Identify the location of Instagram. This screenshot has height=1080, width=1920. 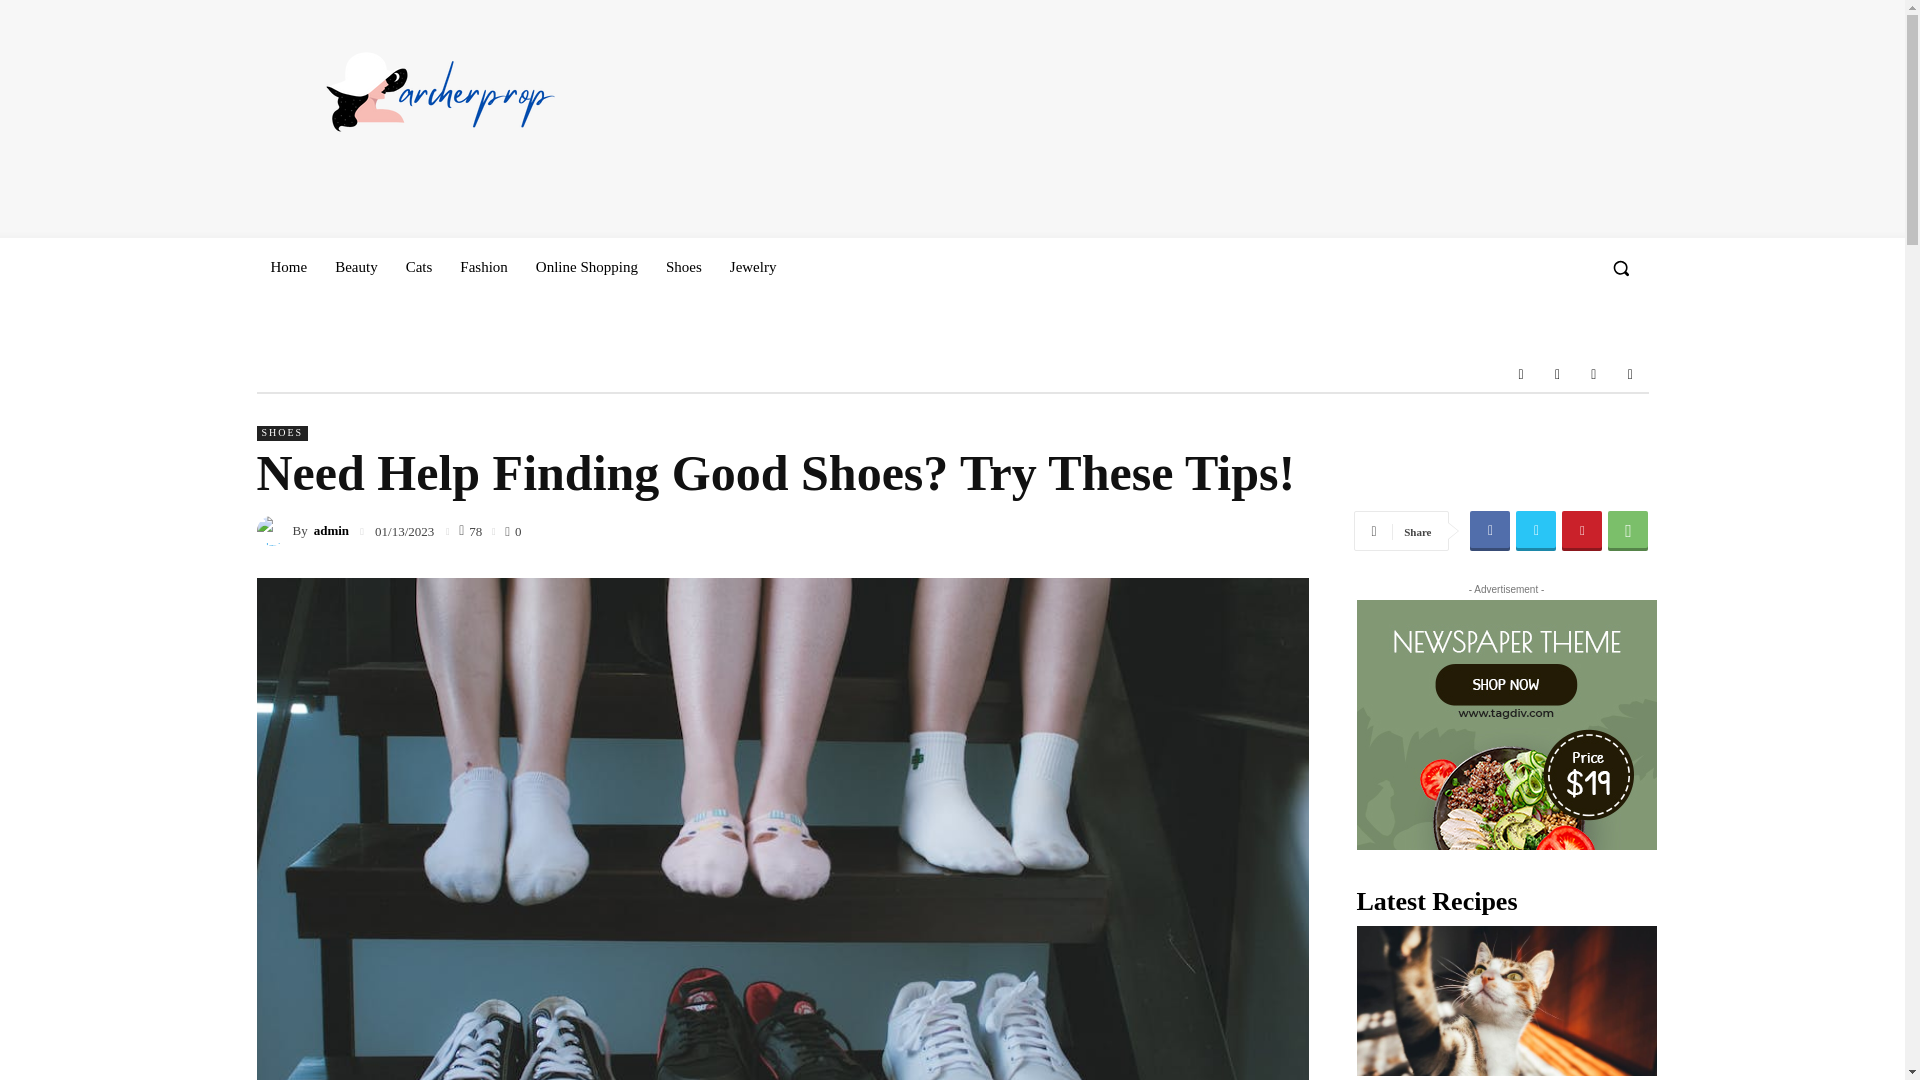
(1556, 374).